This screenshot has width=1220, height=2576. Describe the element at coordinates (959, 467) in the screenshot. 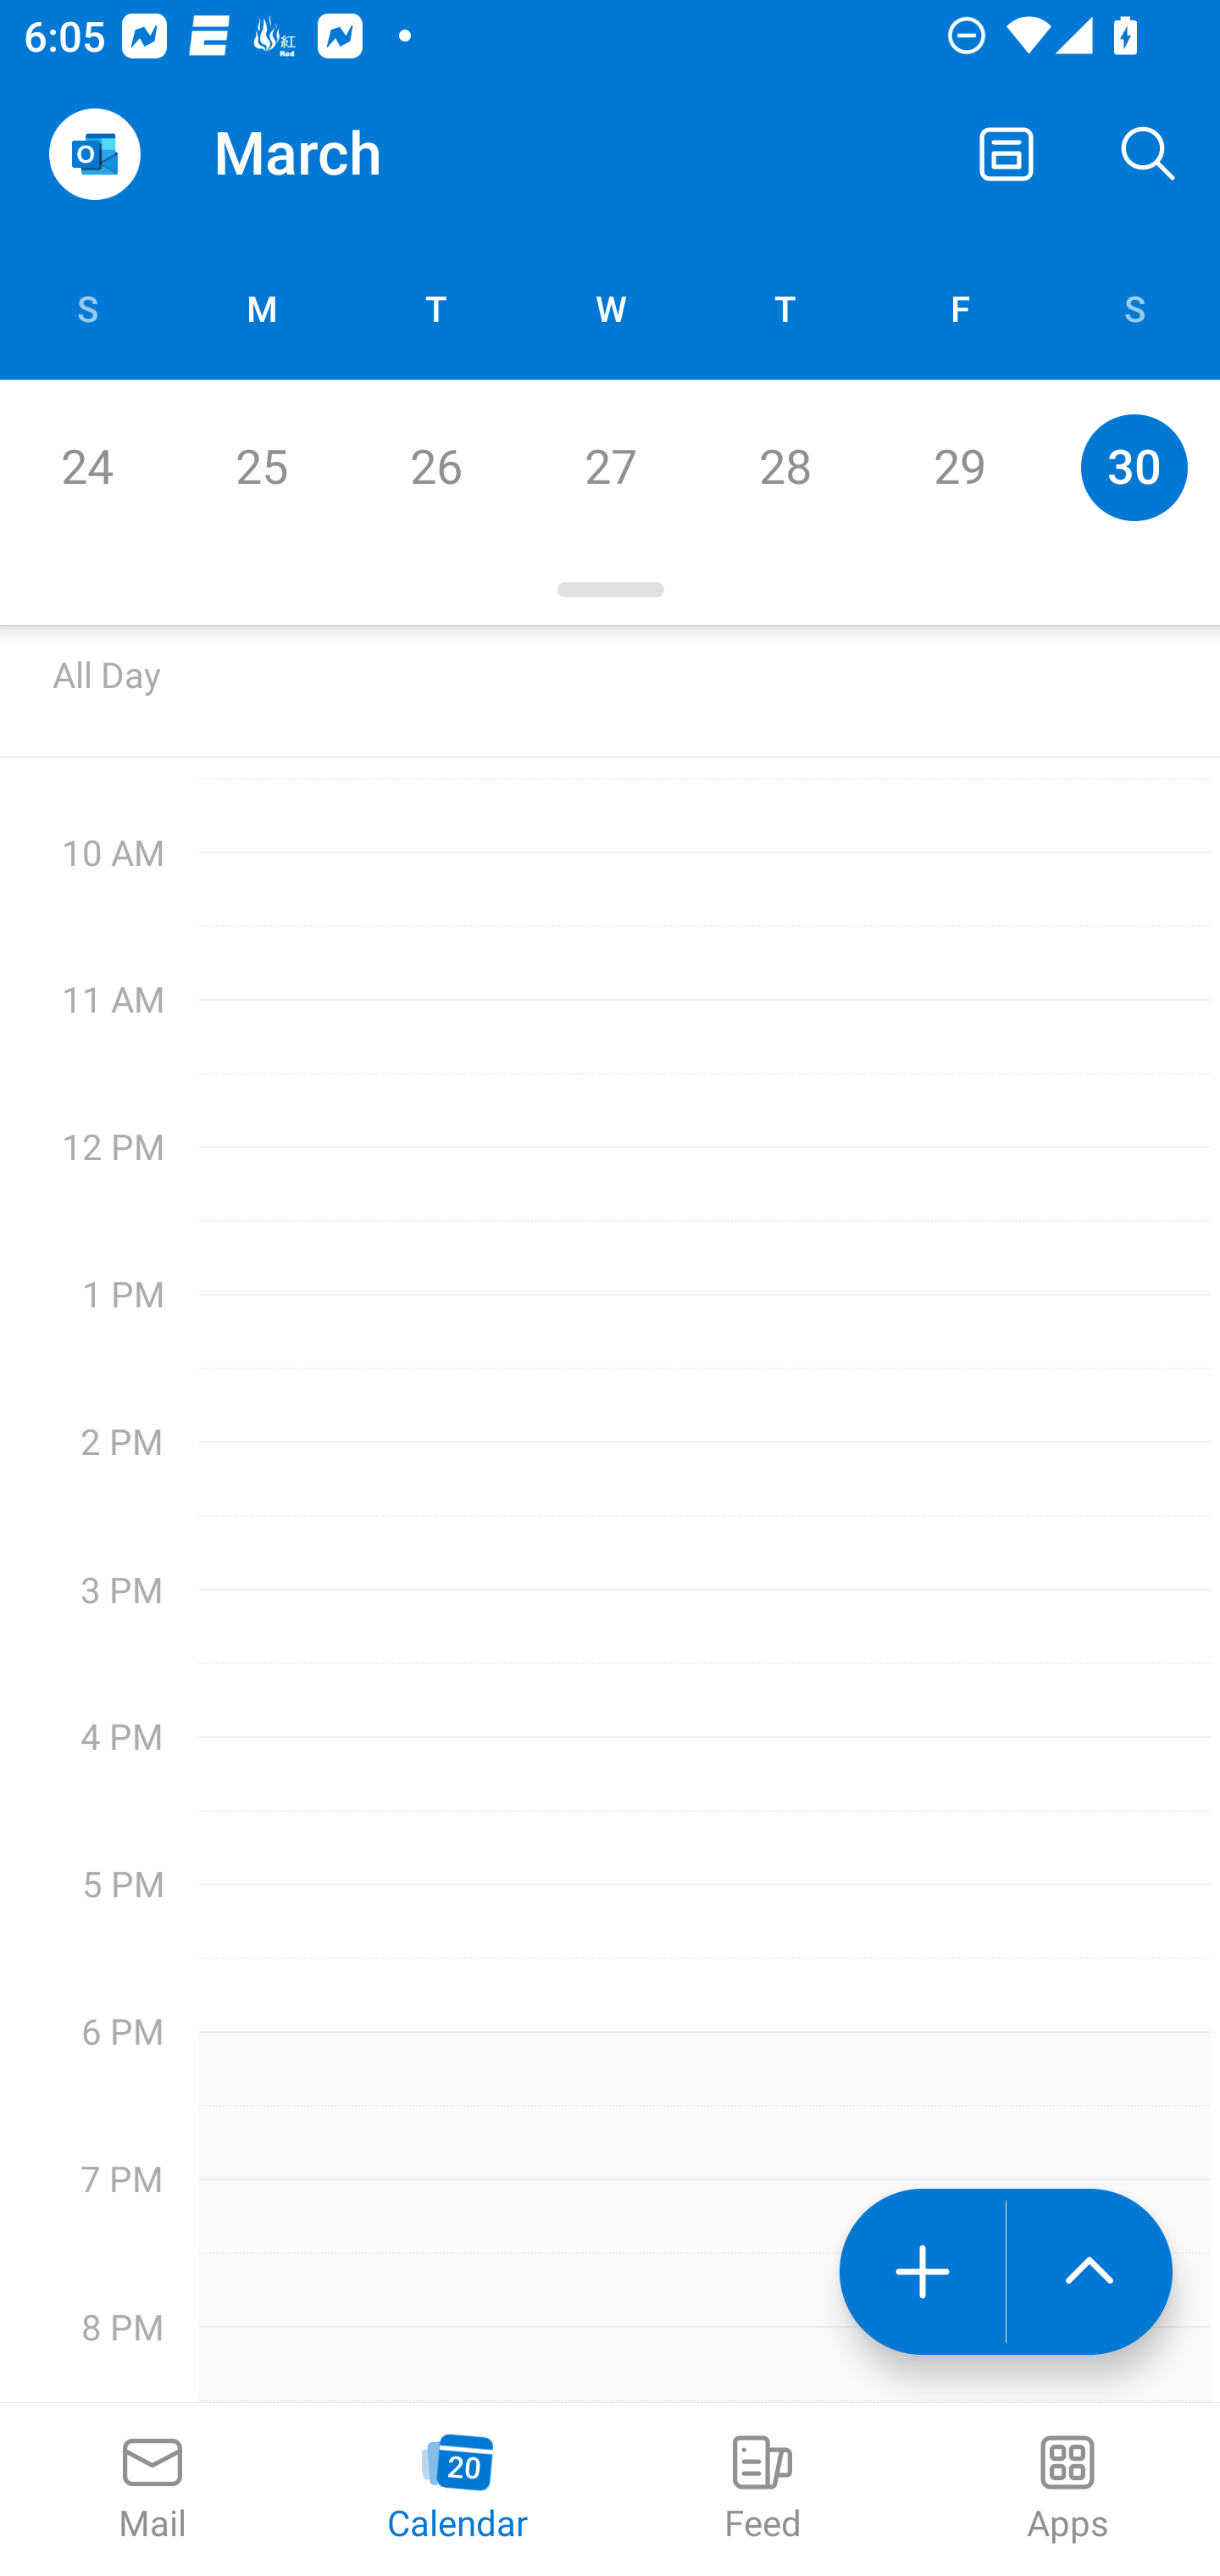

I see `29 Friday, March 29` at that location.